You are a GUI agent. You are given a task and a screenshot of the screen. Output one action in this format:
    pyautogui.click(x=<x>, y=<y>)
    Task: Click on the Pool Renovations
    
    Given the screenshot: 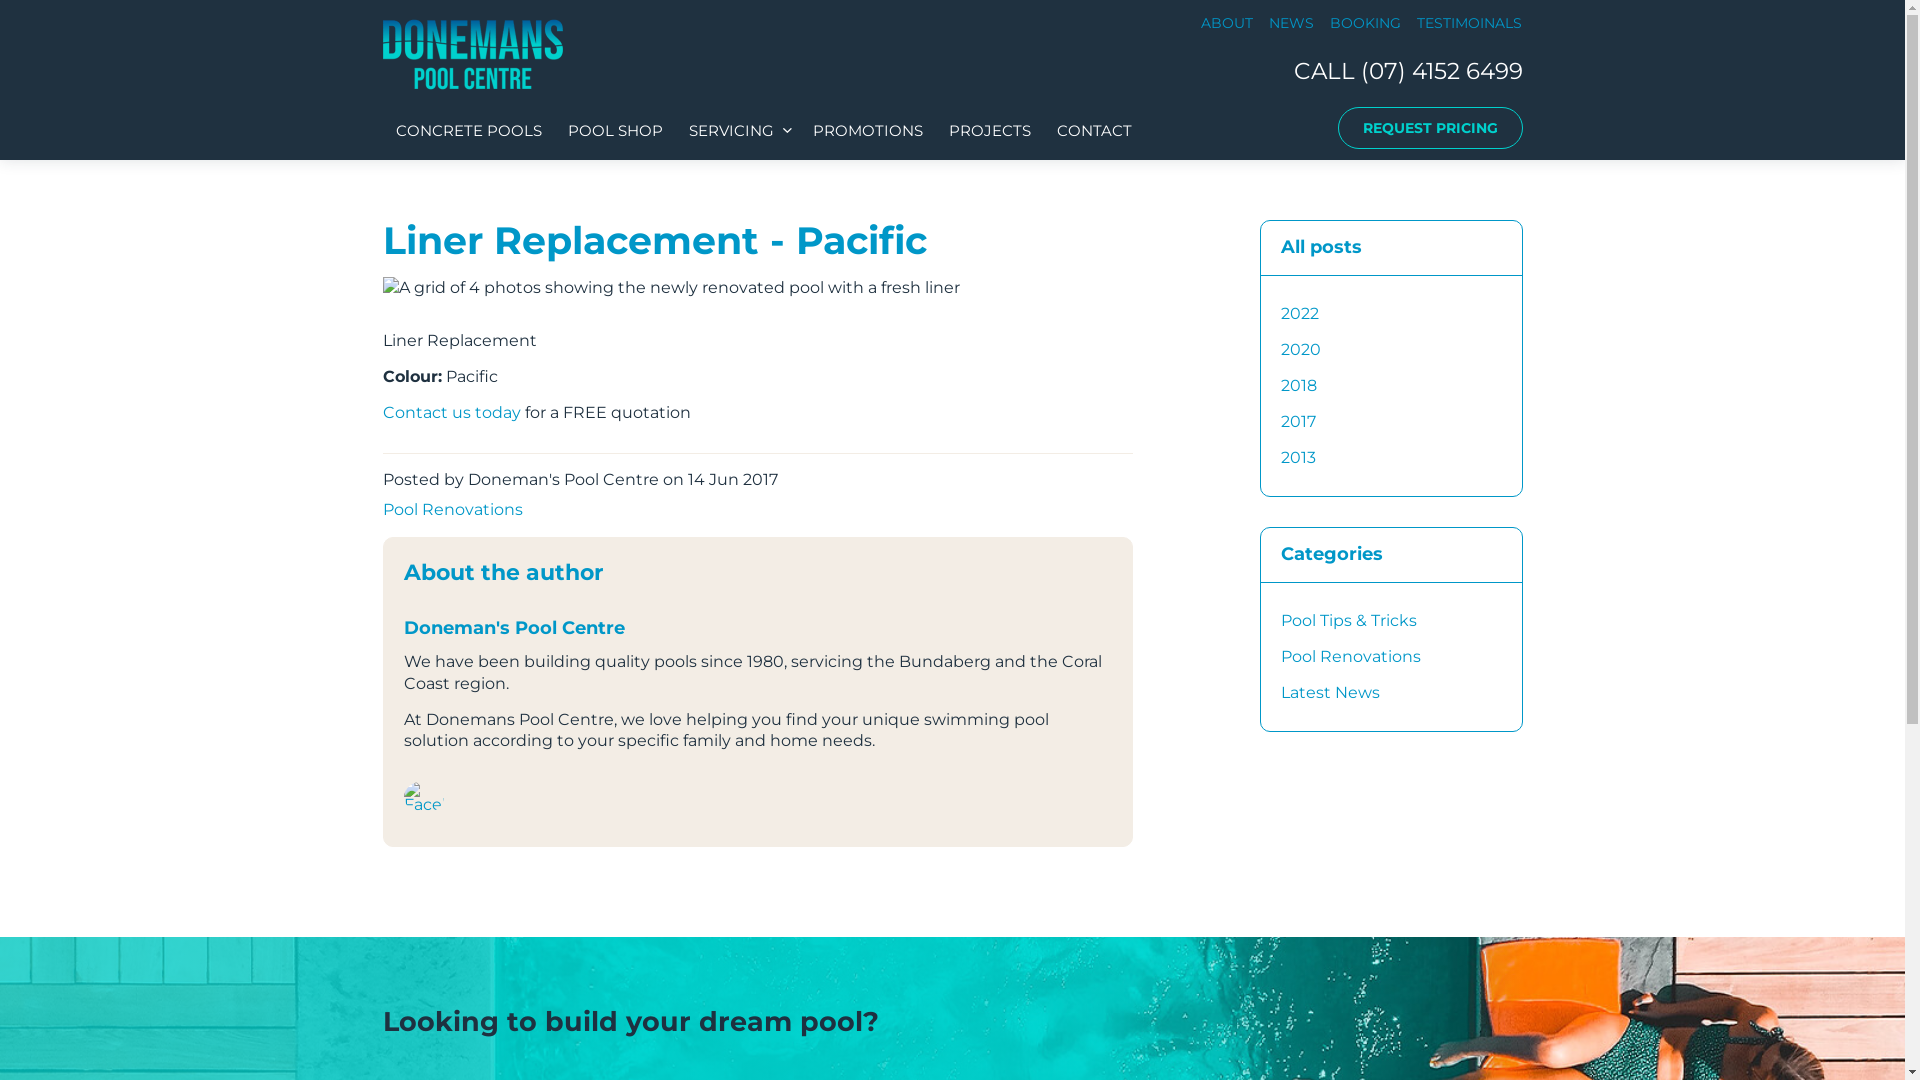 What is the action you would take?
    pyautogui.click(x=452, y=510)
    